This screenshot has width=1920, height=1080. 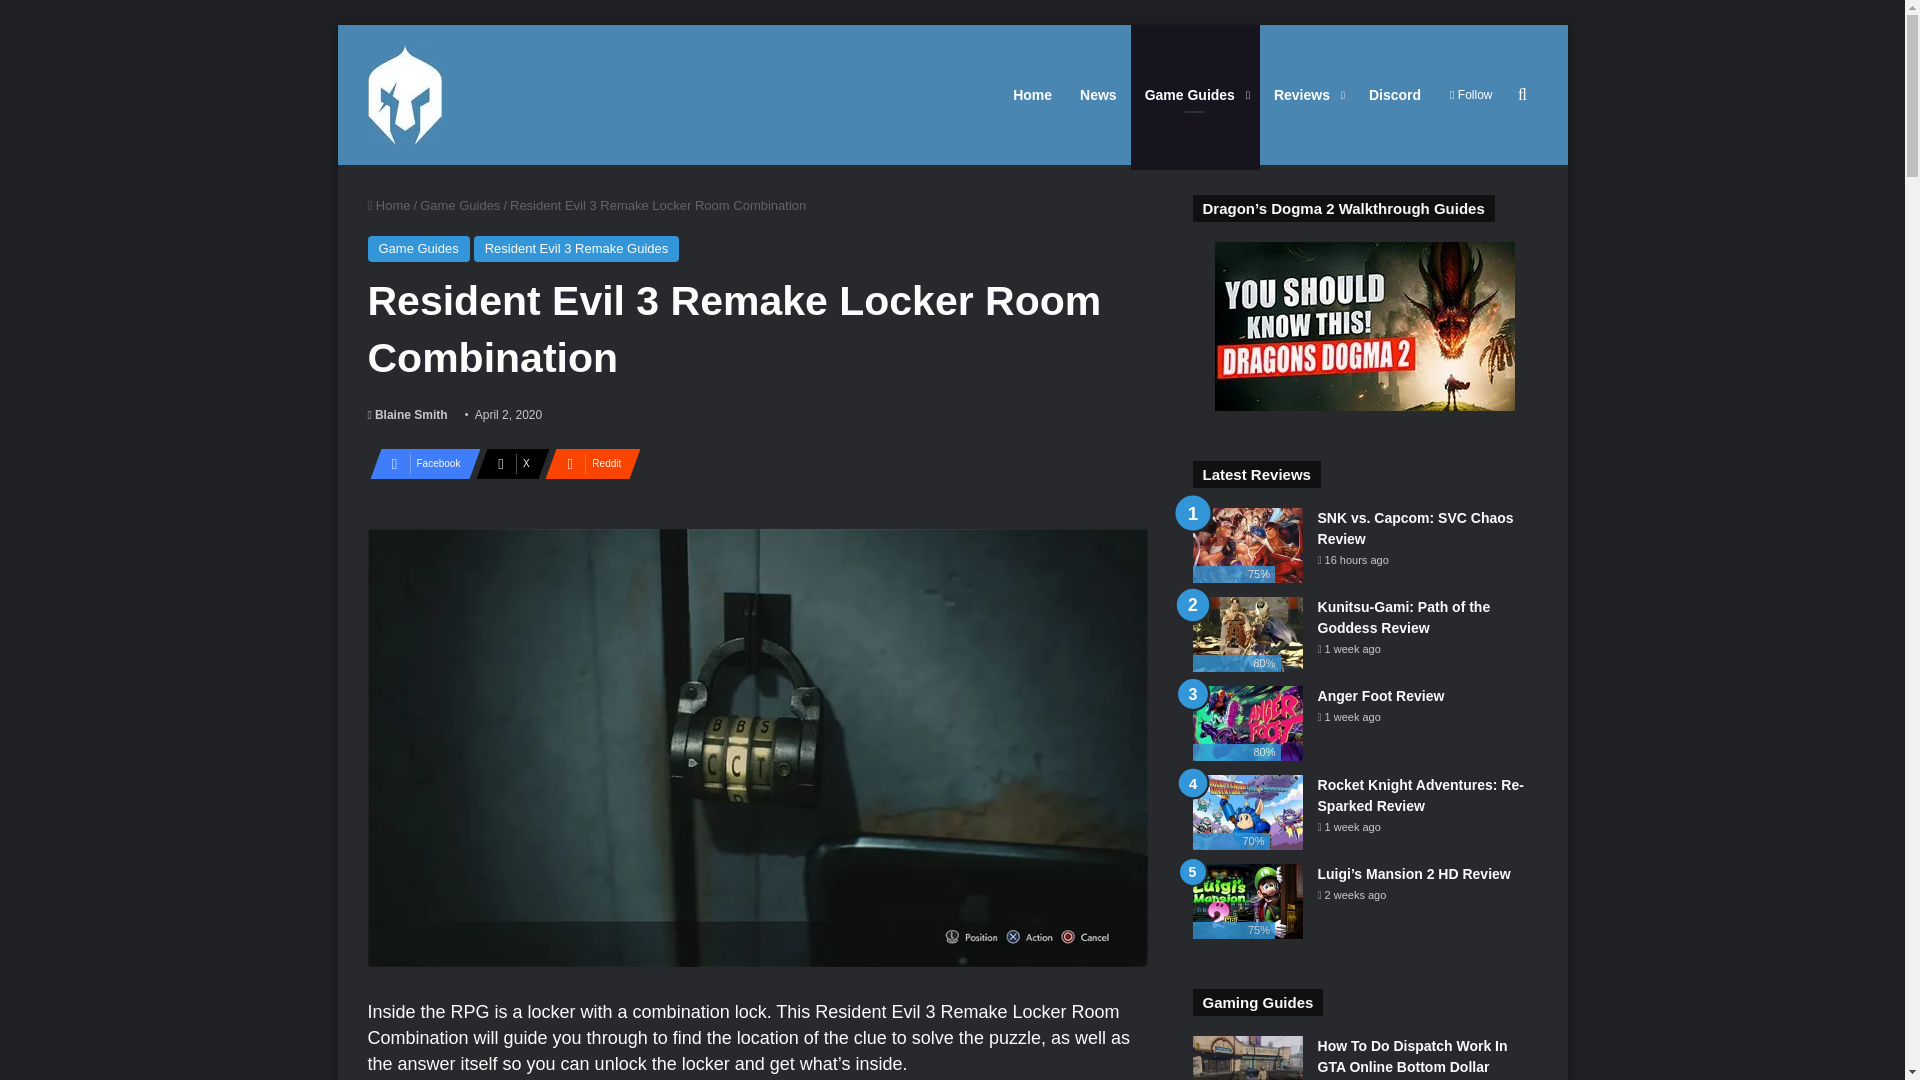 What do you see at coordinates (506, 464) in the screenshot?
I see `X` at bounding box center [506, 464].